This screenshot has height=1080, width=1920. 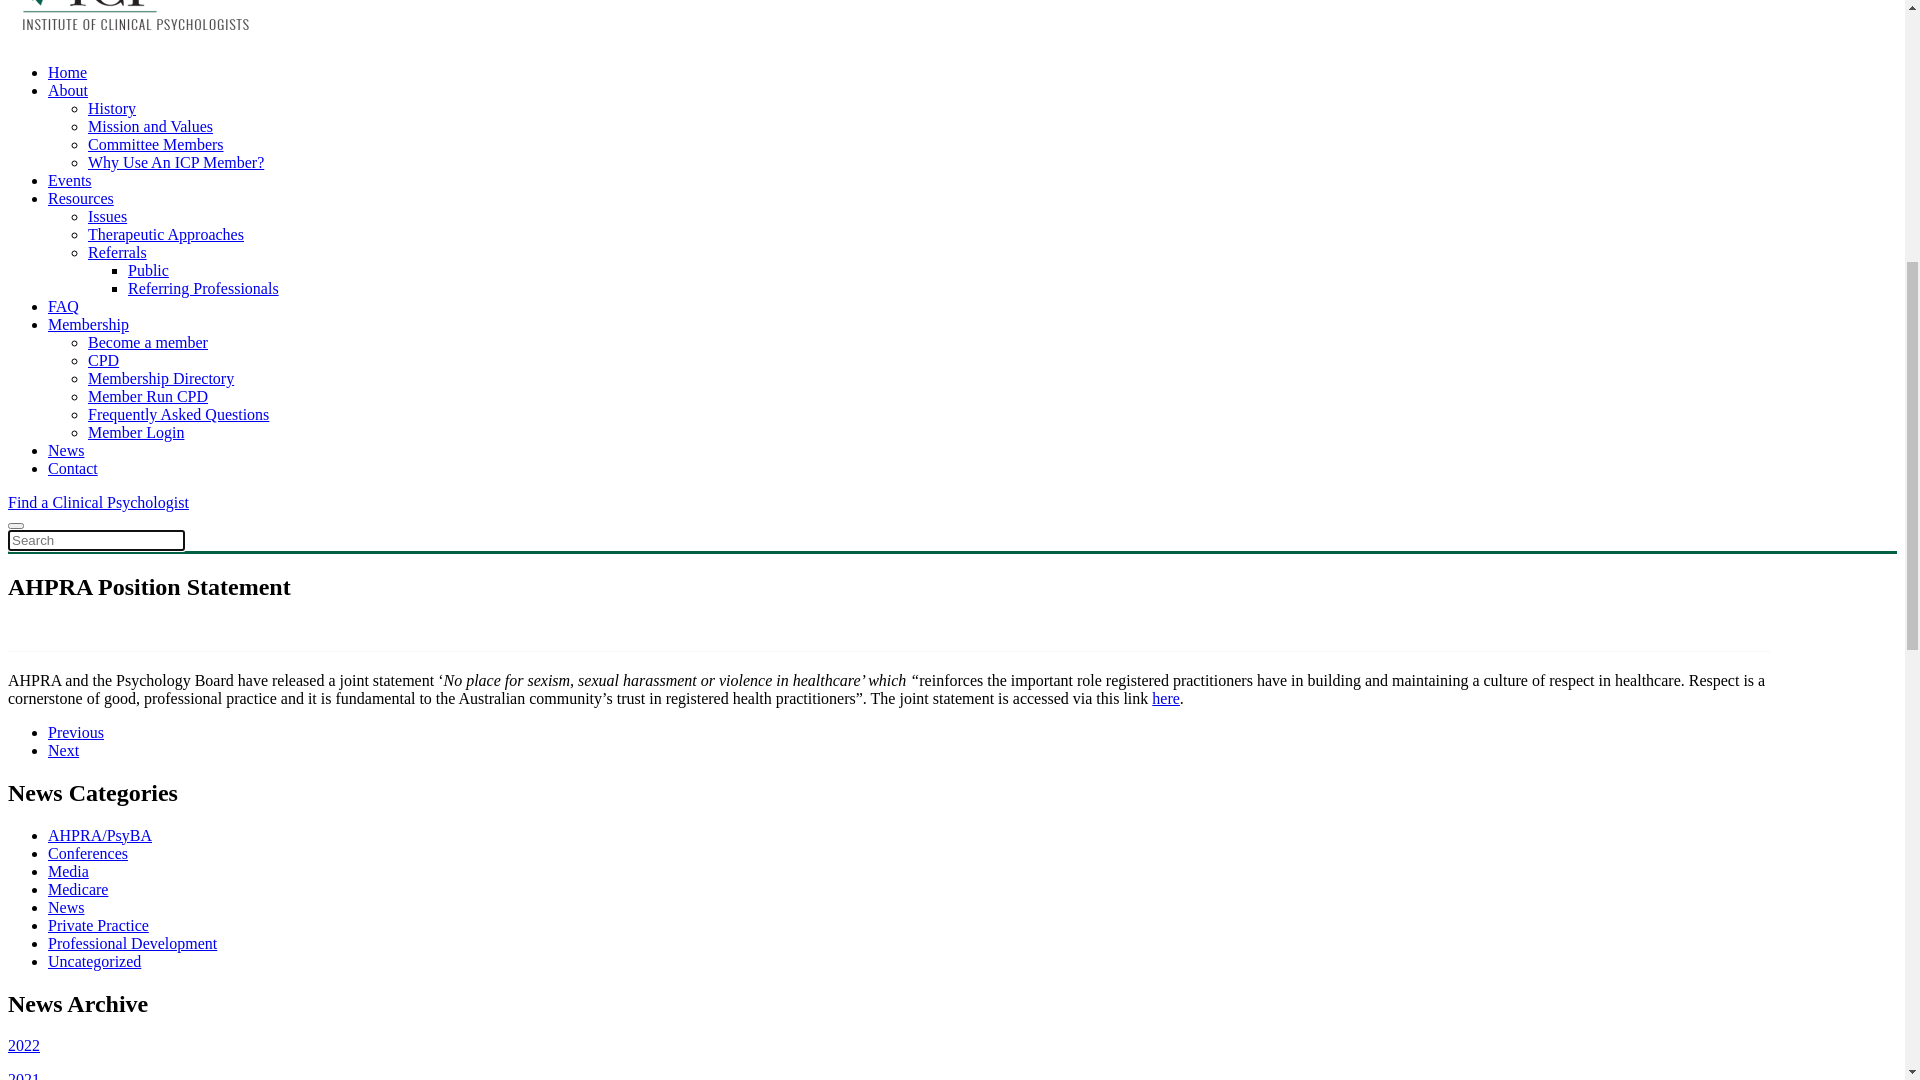 I want to click on Mission and Values, so click(x=150, y=226).